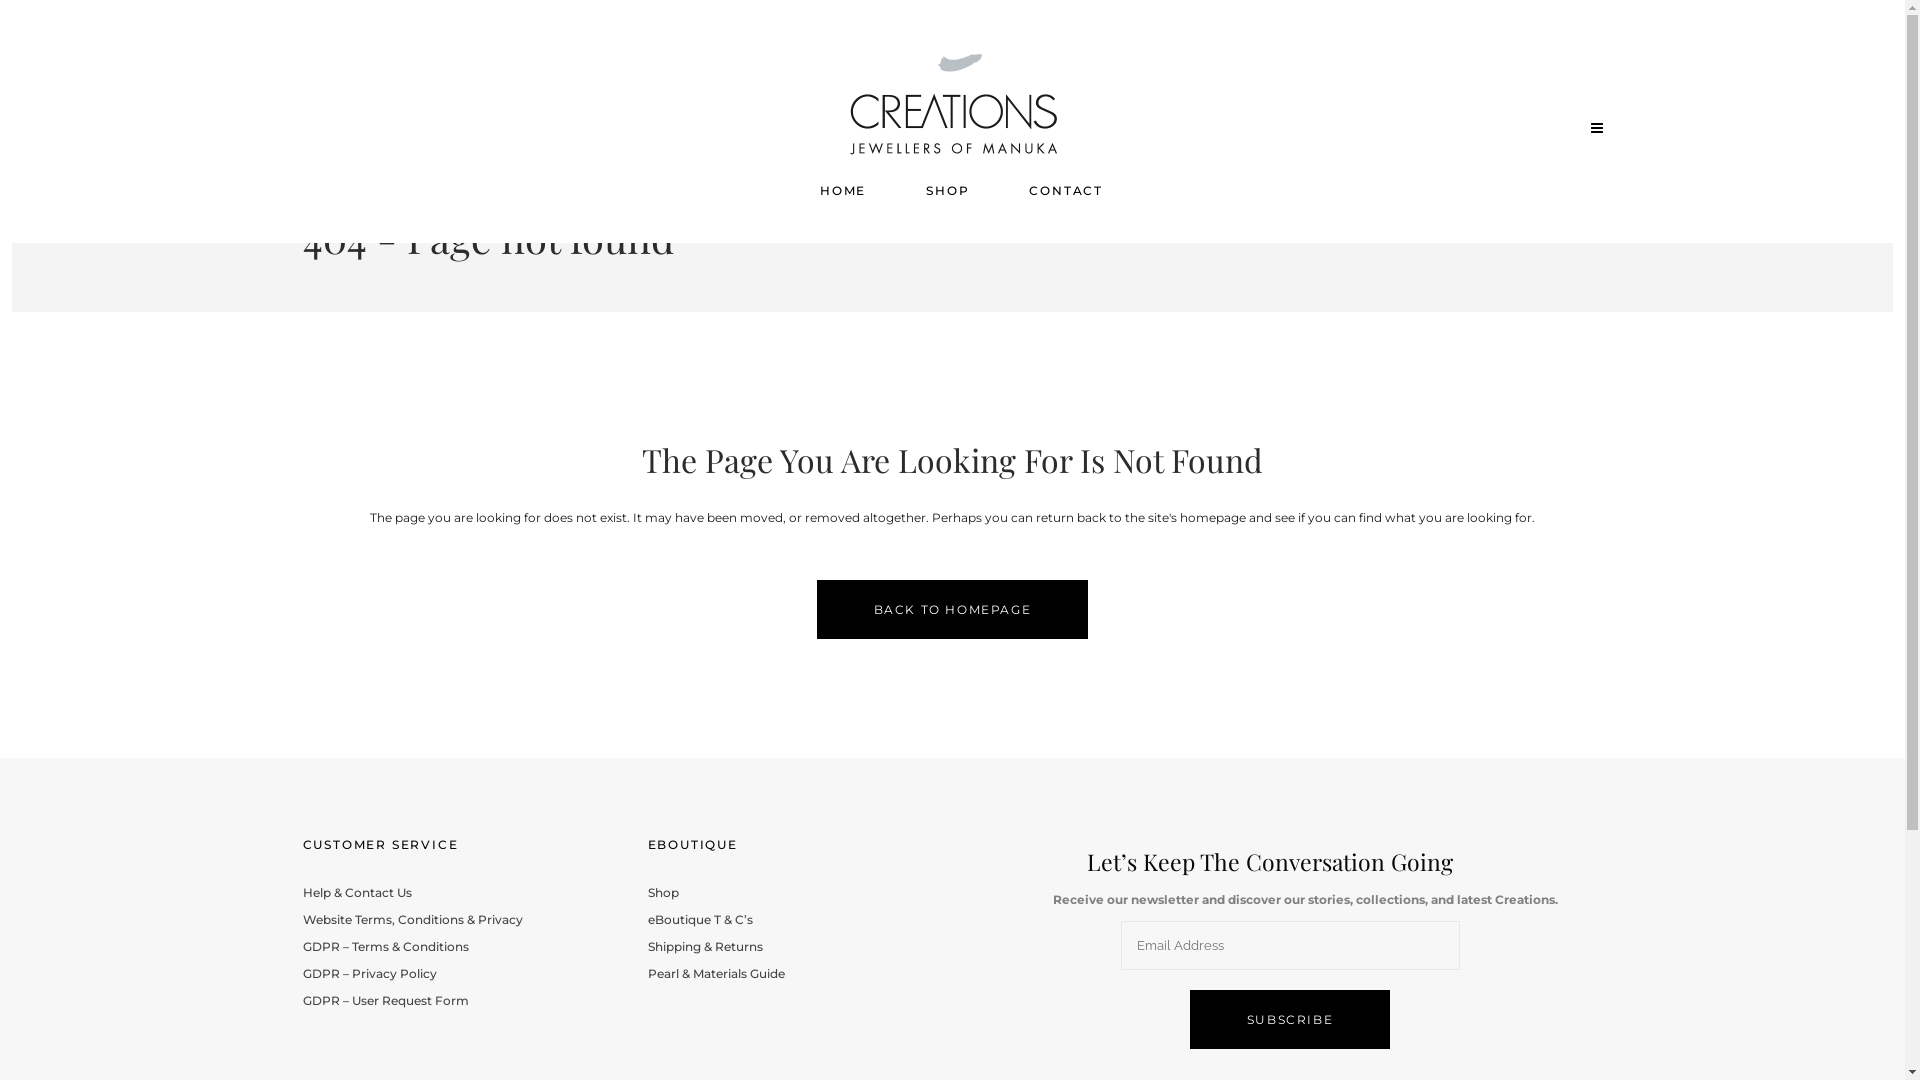 Image resolution: width=1920 pixels, height=1080 pixels. I want to click on Pearl & Materials Guide, so click(796, 974).